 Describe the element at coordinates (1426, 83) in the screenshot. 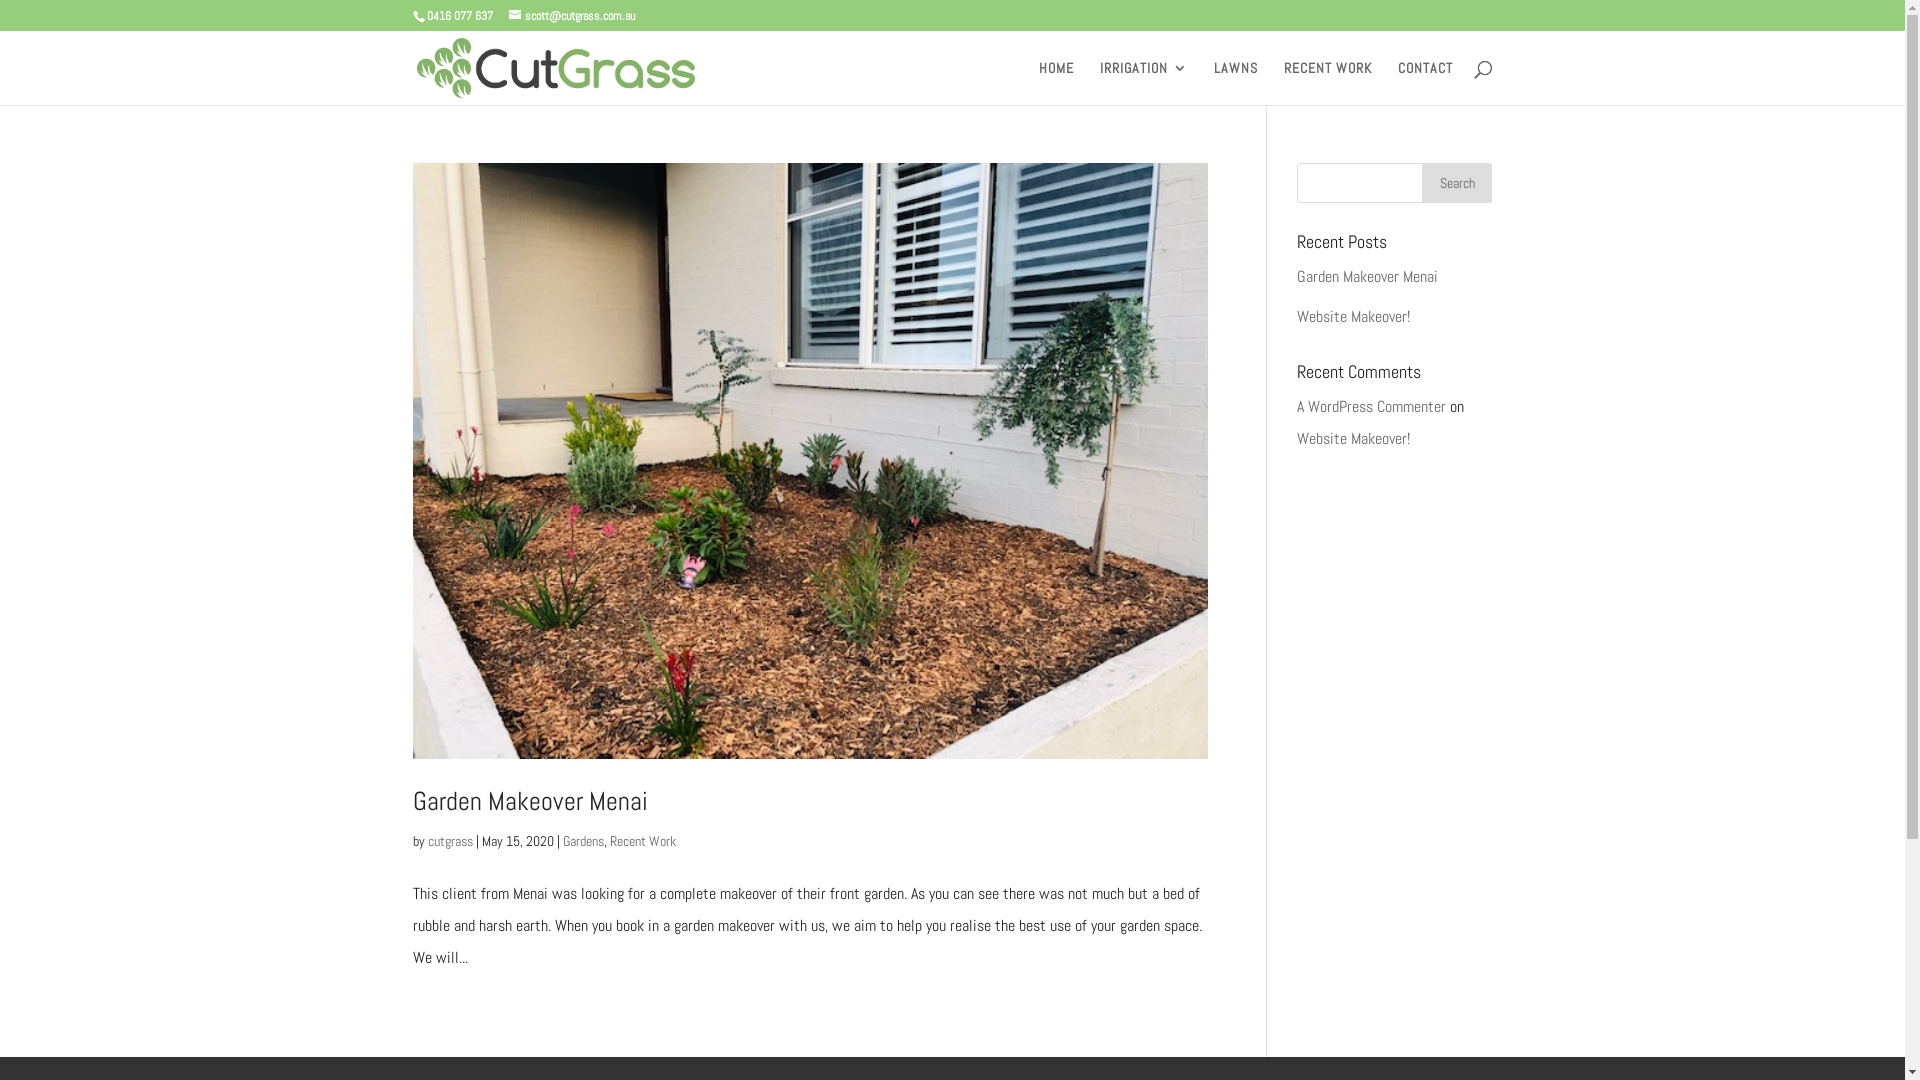

I see `CONTACT` at that location.